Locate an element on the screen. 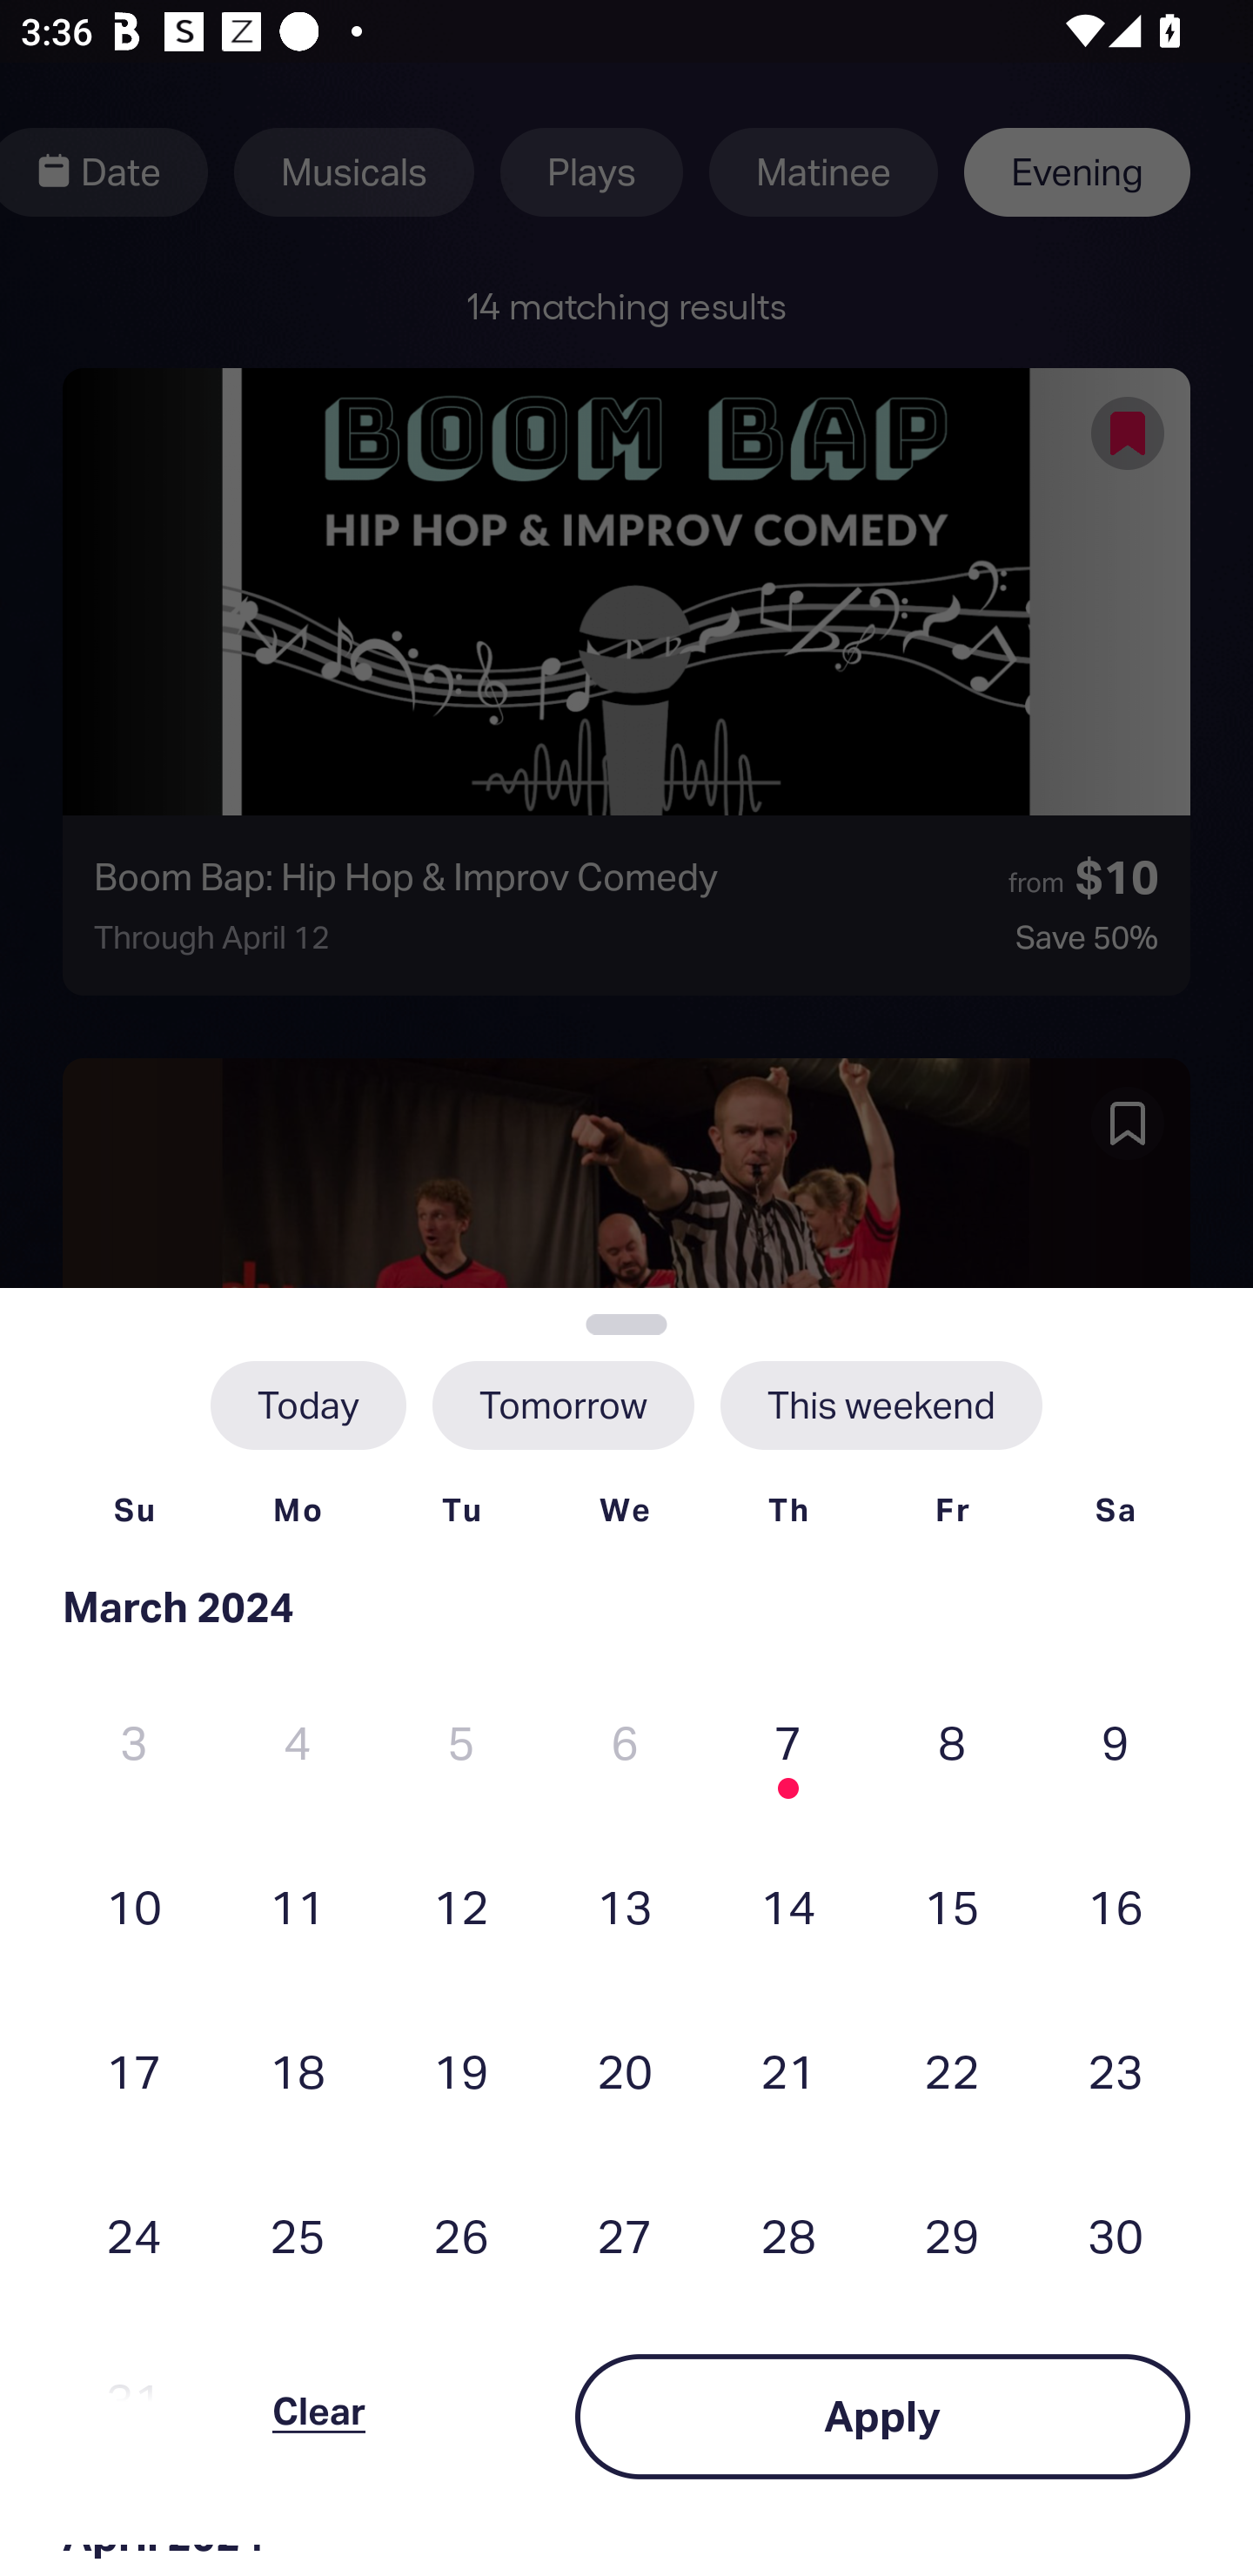 The width and height of the screenshot is (1253, 2576). 5 is located at coordinates (461, 1742).